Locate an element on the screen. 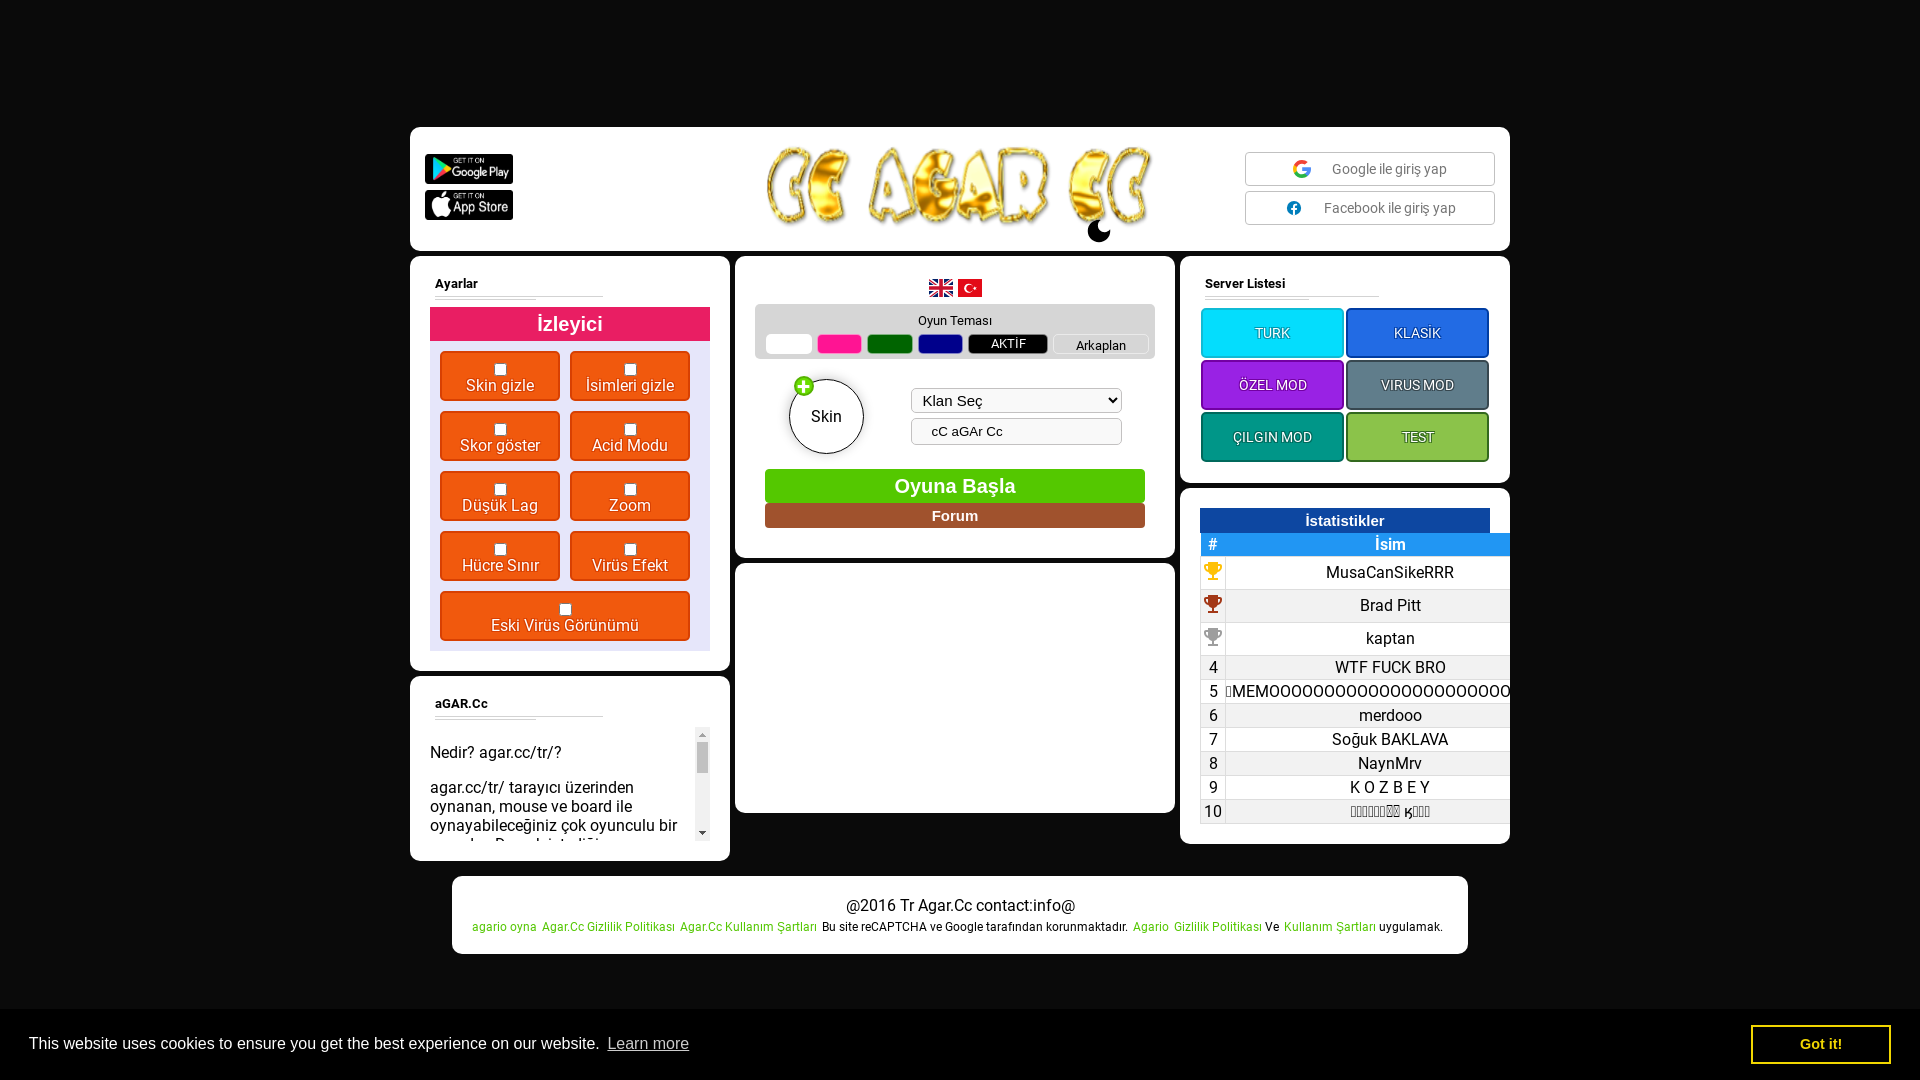 The height and width of the screenshot is (1080, 1920). Got it! is located at coordinates (1821, 1044).